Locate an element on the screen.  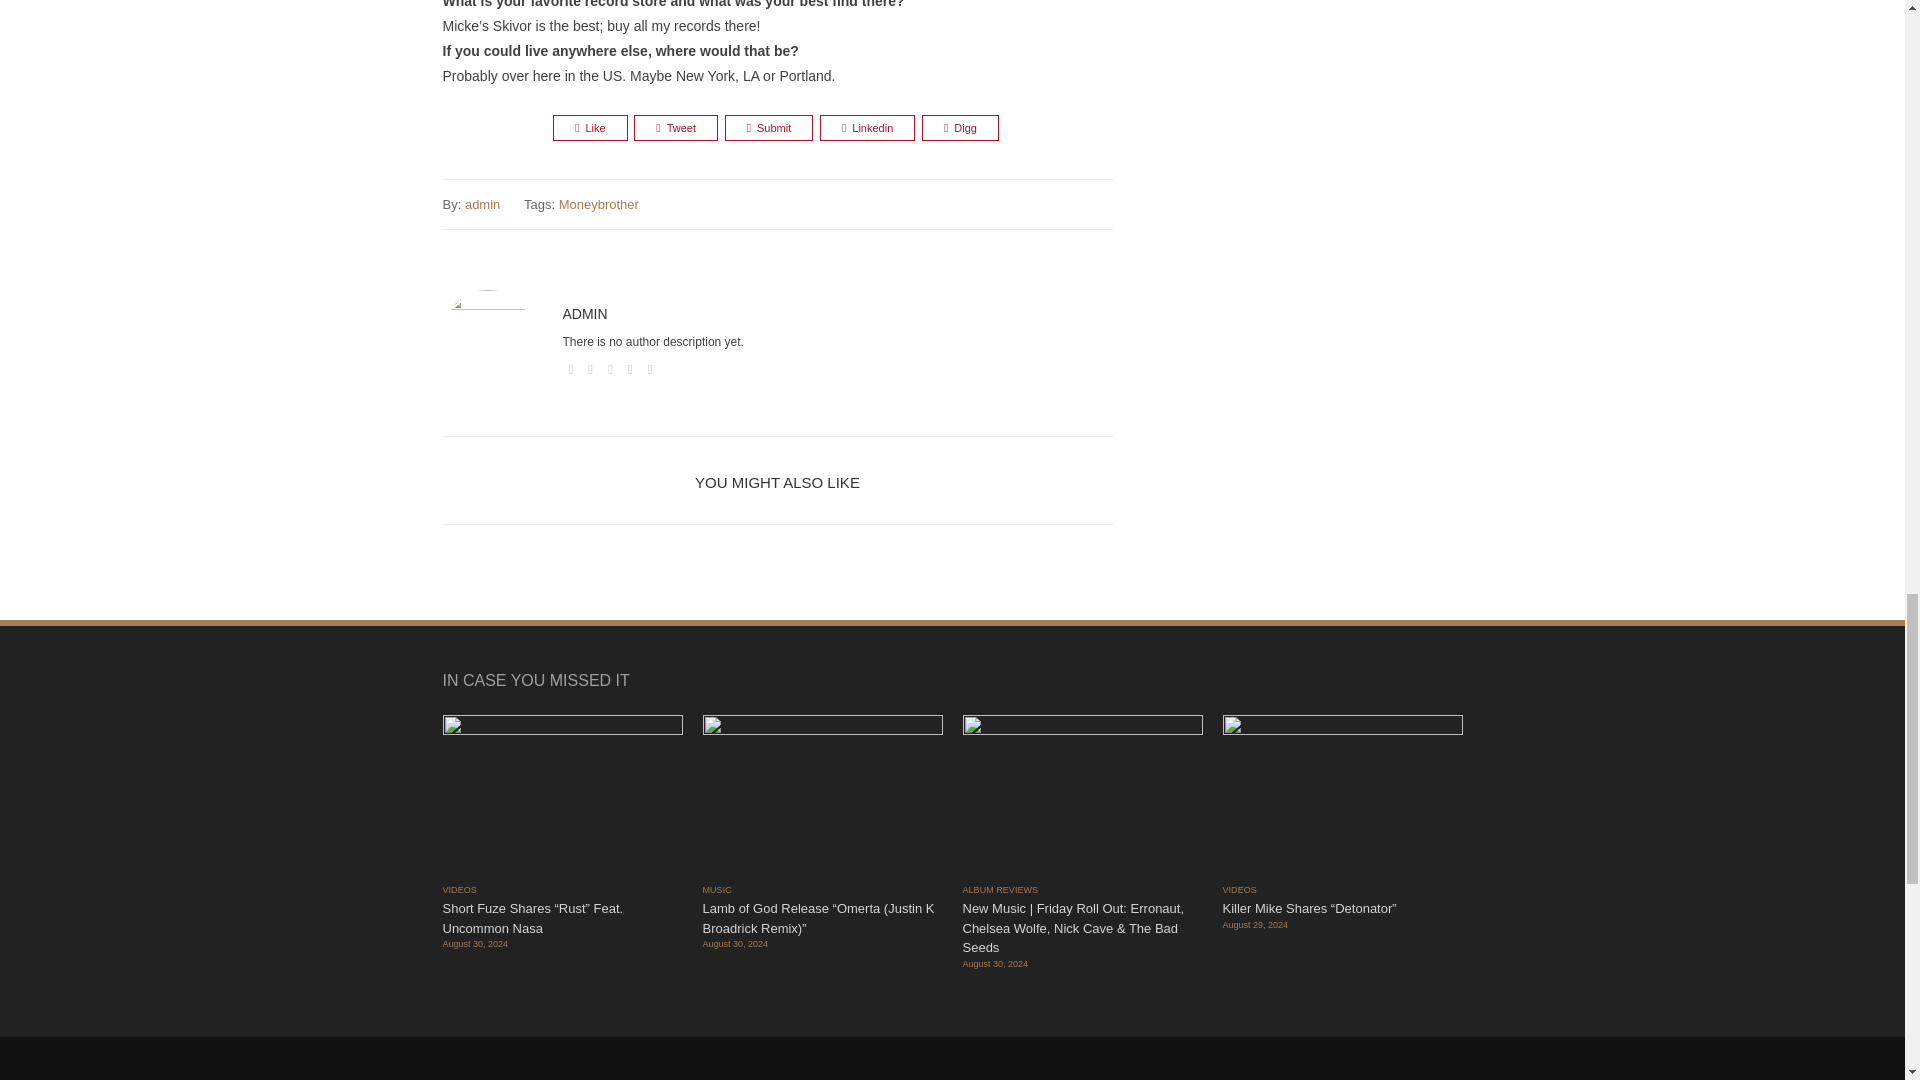
Short Fuze Shares "Rust" Feat. Uncommon Nasa is located at coordinates (561, 796).